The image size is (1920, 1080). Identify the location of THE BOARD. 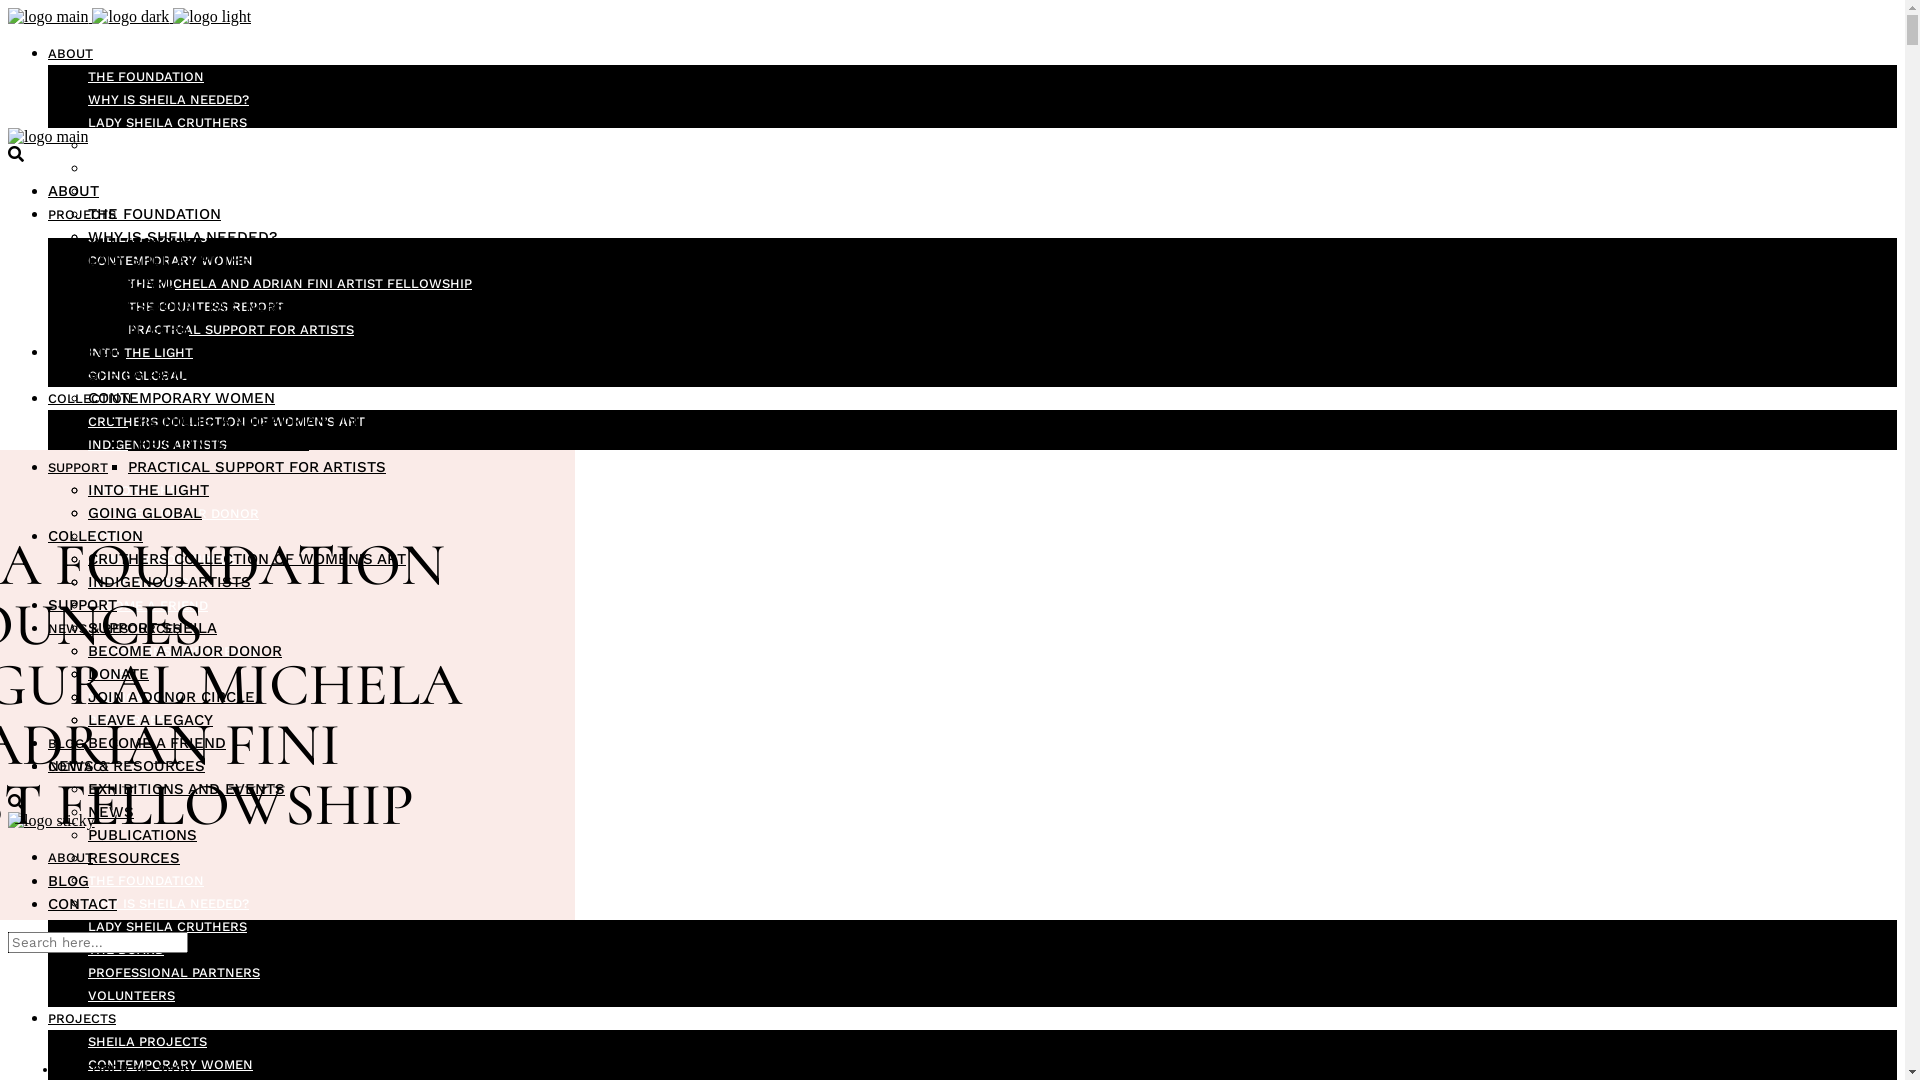
(132, 283).